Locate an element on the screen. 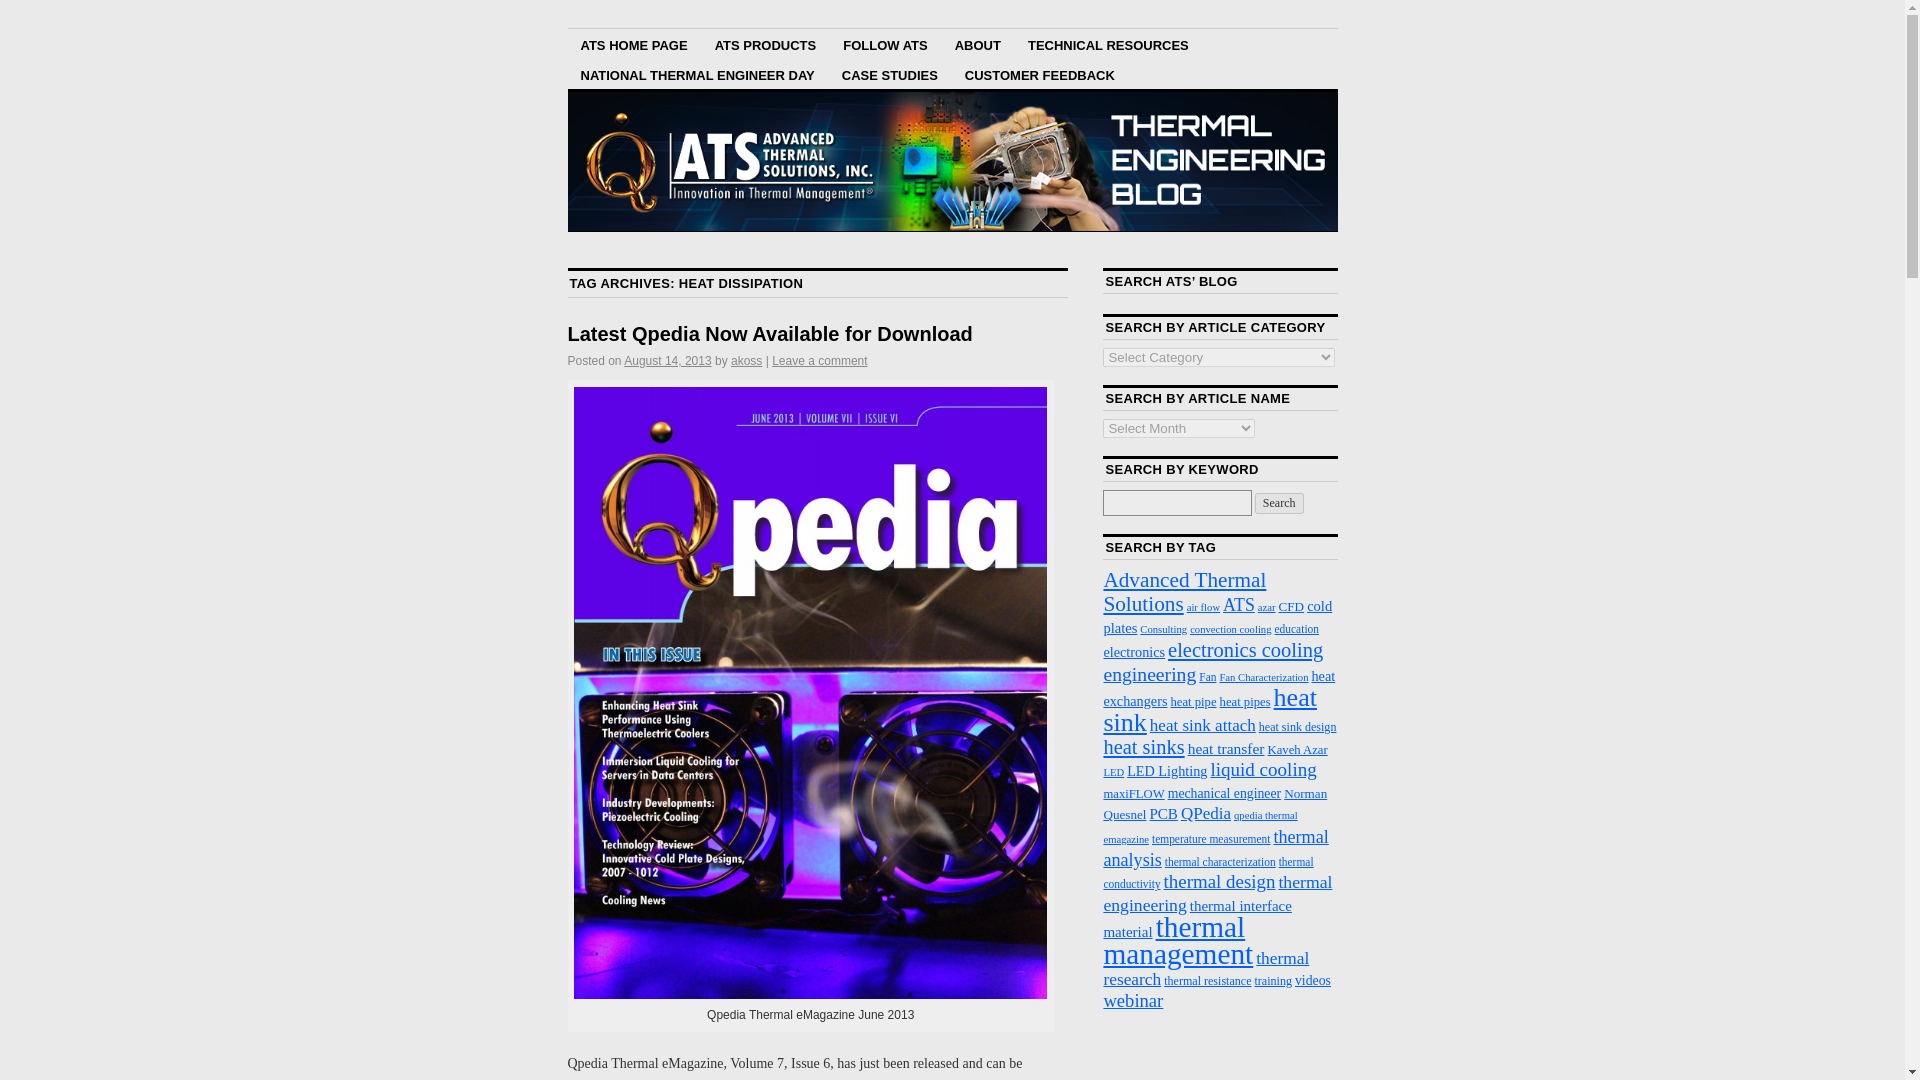 This screenshot has height=1080, width=1920. TECHNICAL RESOURCES is located at coordinates (1108, 44).